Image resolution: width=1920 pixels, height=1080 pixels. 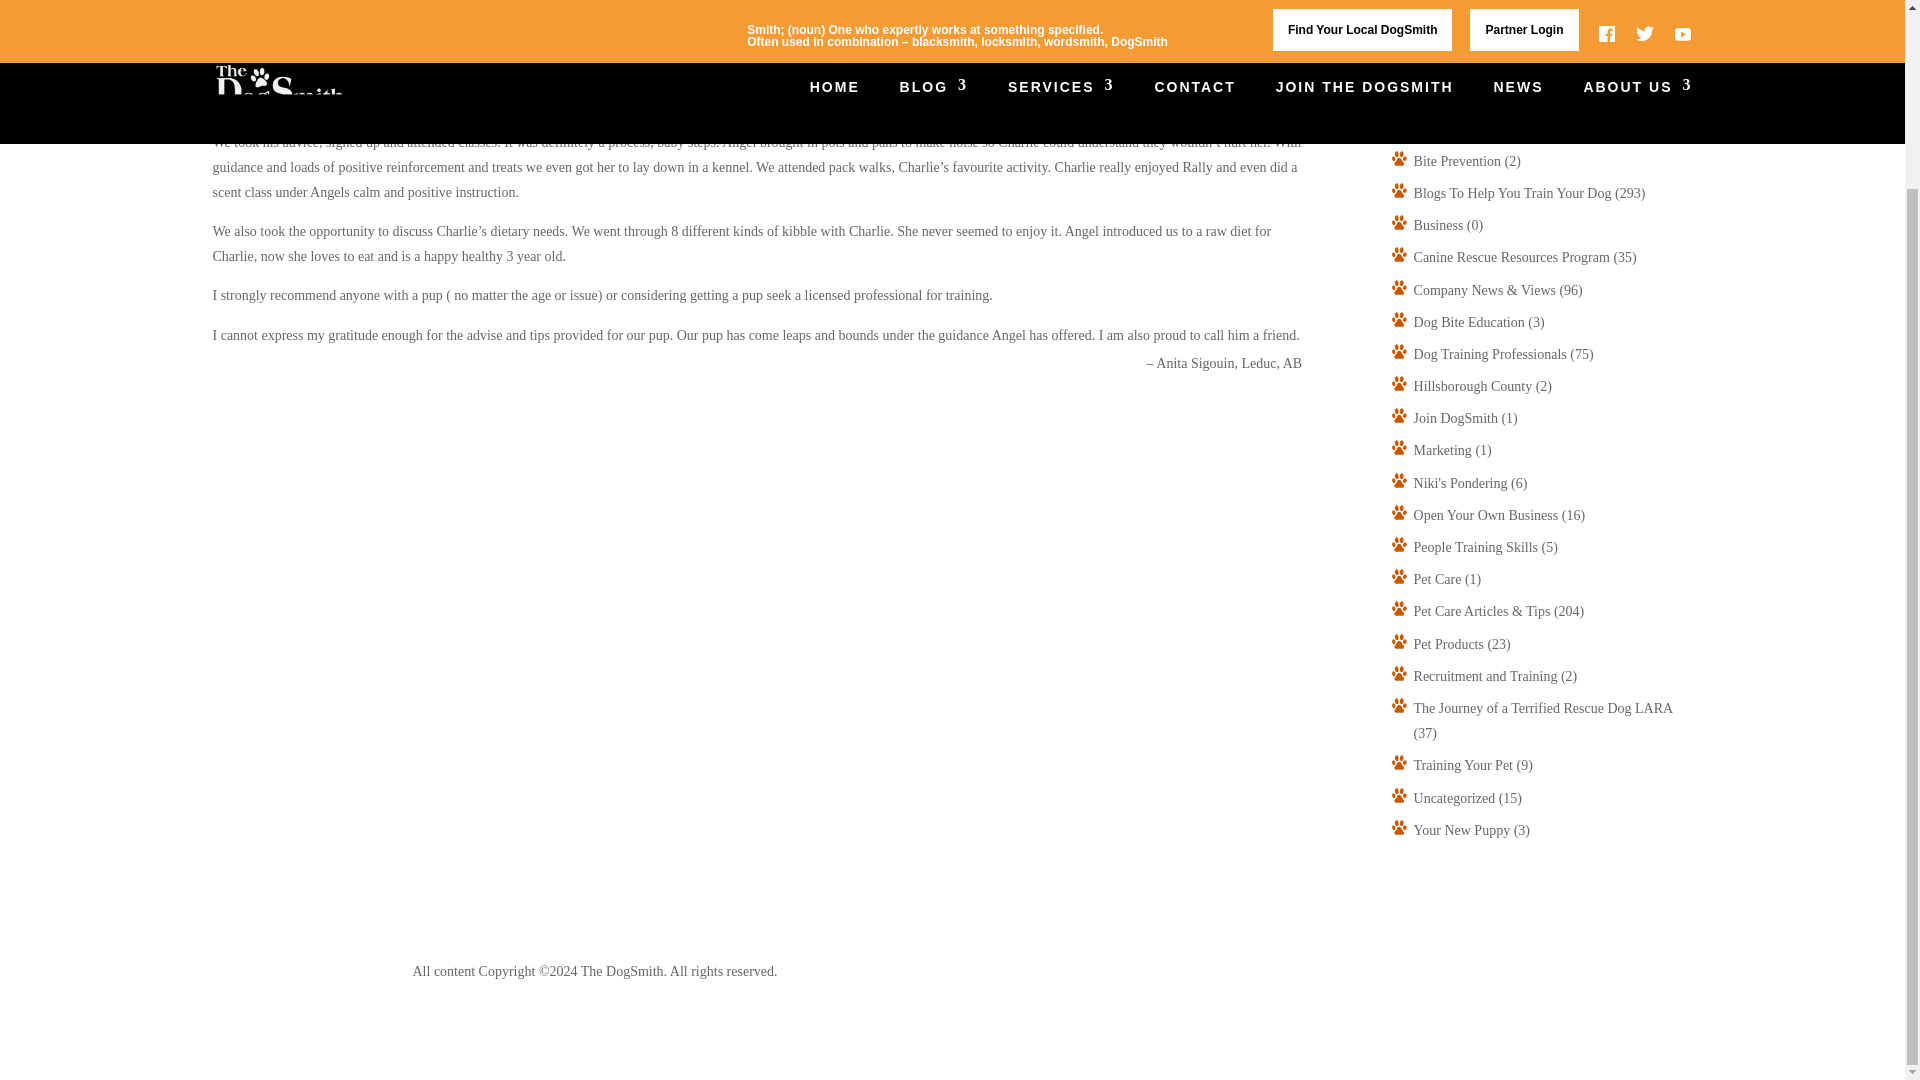 I want to click on Pet Care, so click(x=1437, y=580).